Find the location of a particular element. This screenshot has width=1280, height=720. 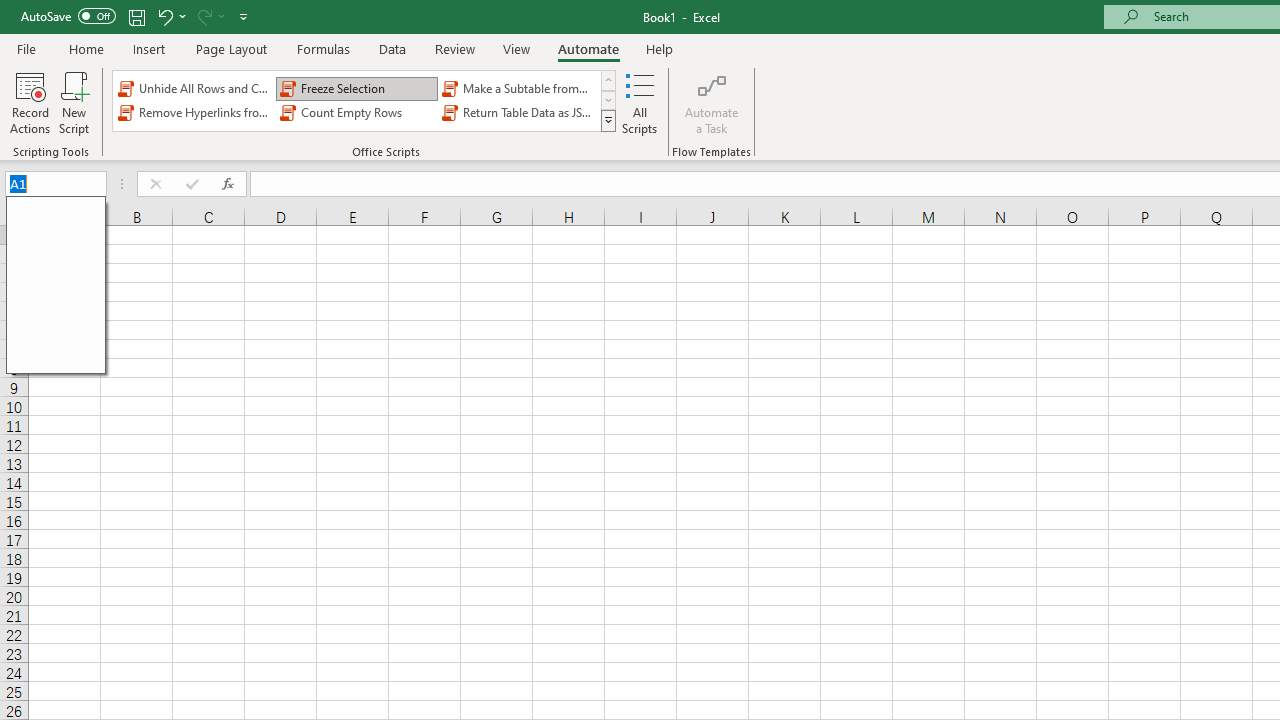

Return Table Data as JSON is located at coordinates (518, 112).